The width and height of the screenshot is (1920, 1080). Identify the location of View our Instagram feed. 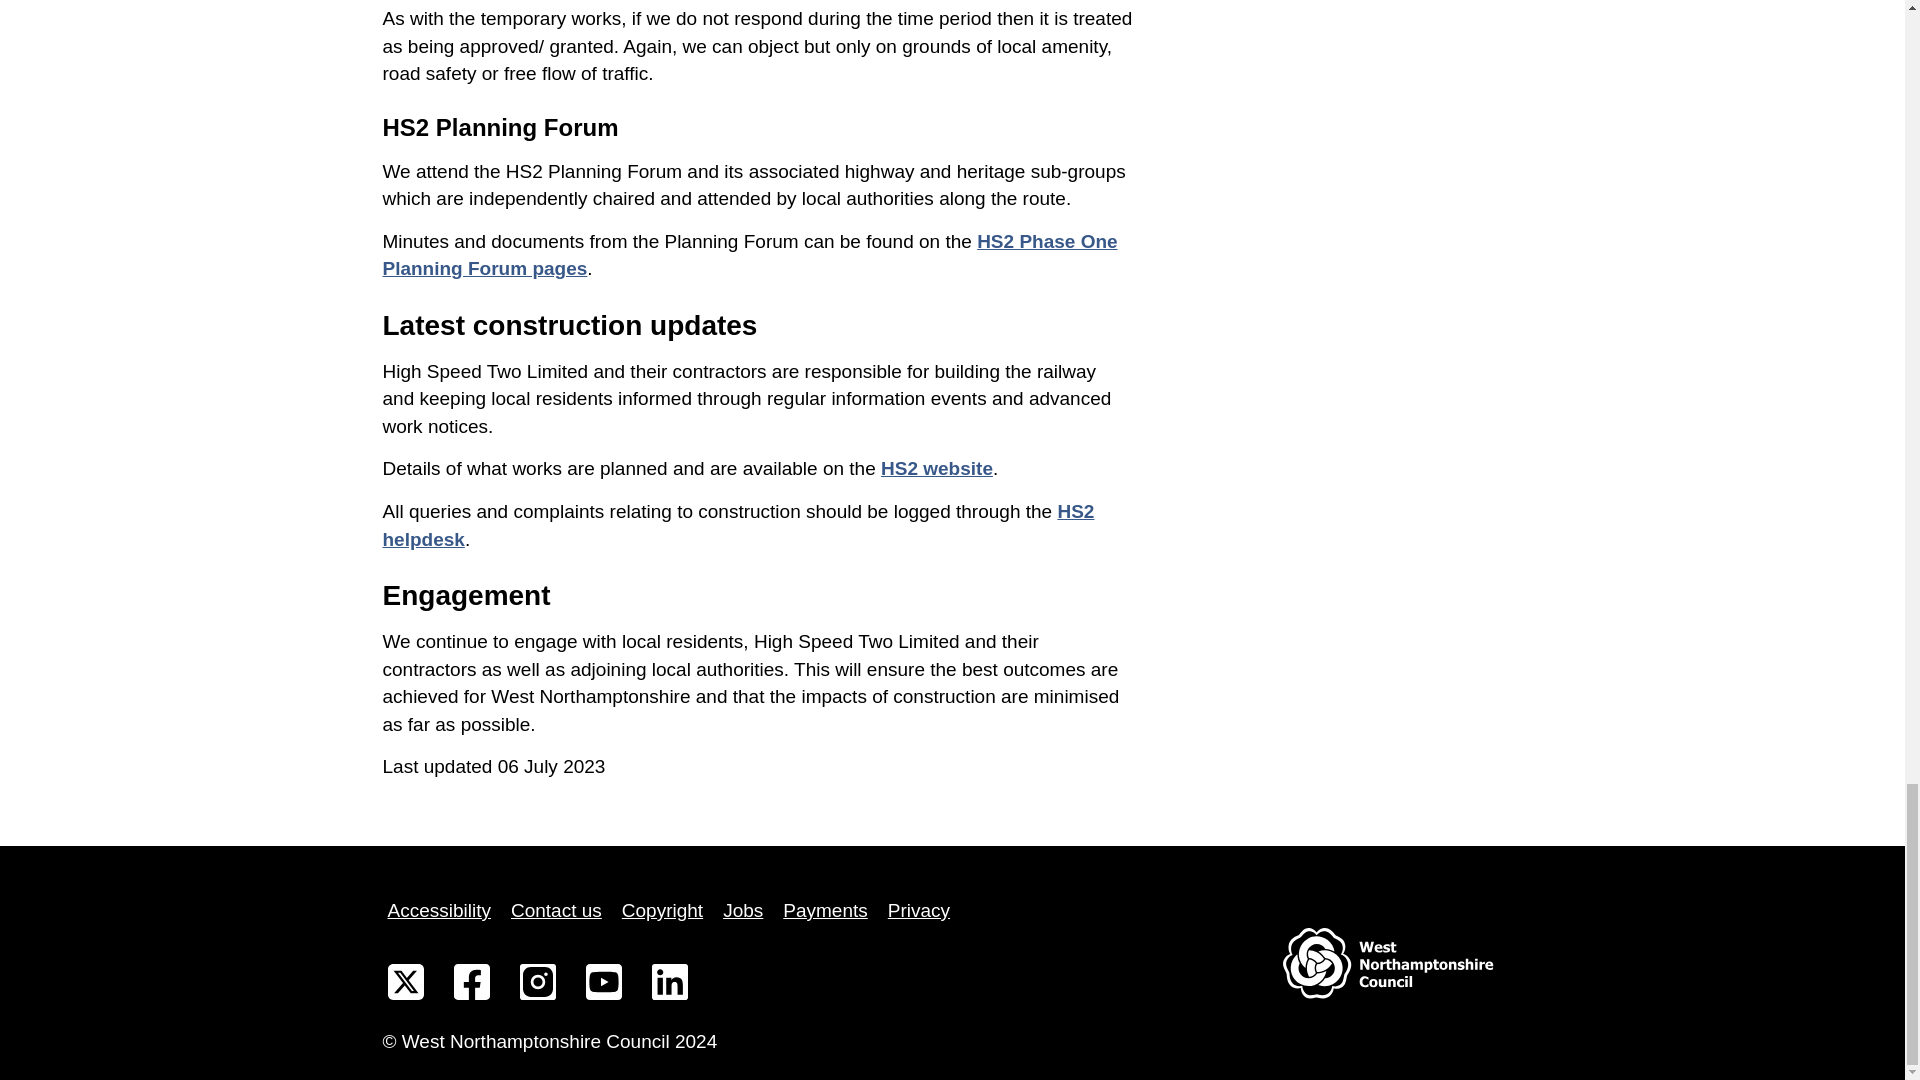
(537, 986).